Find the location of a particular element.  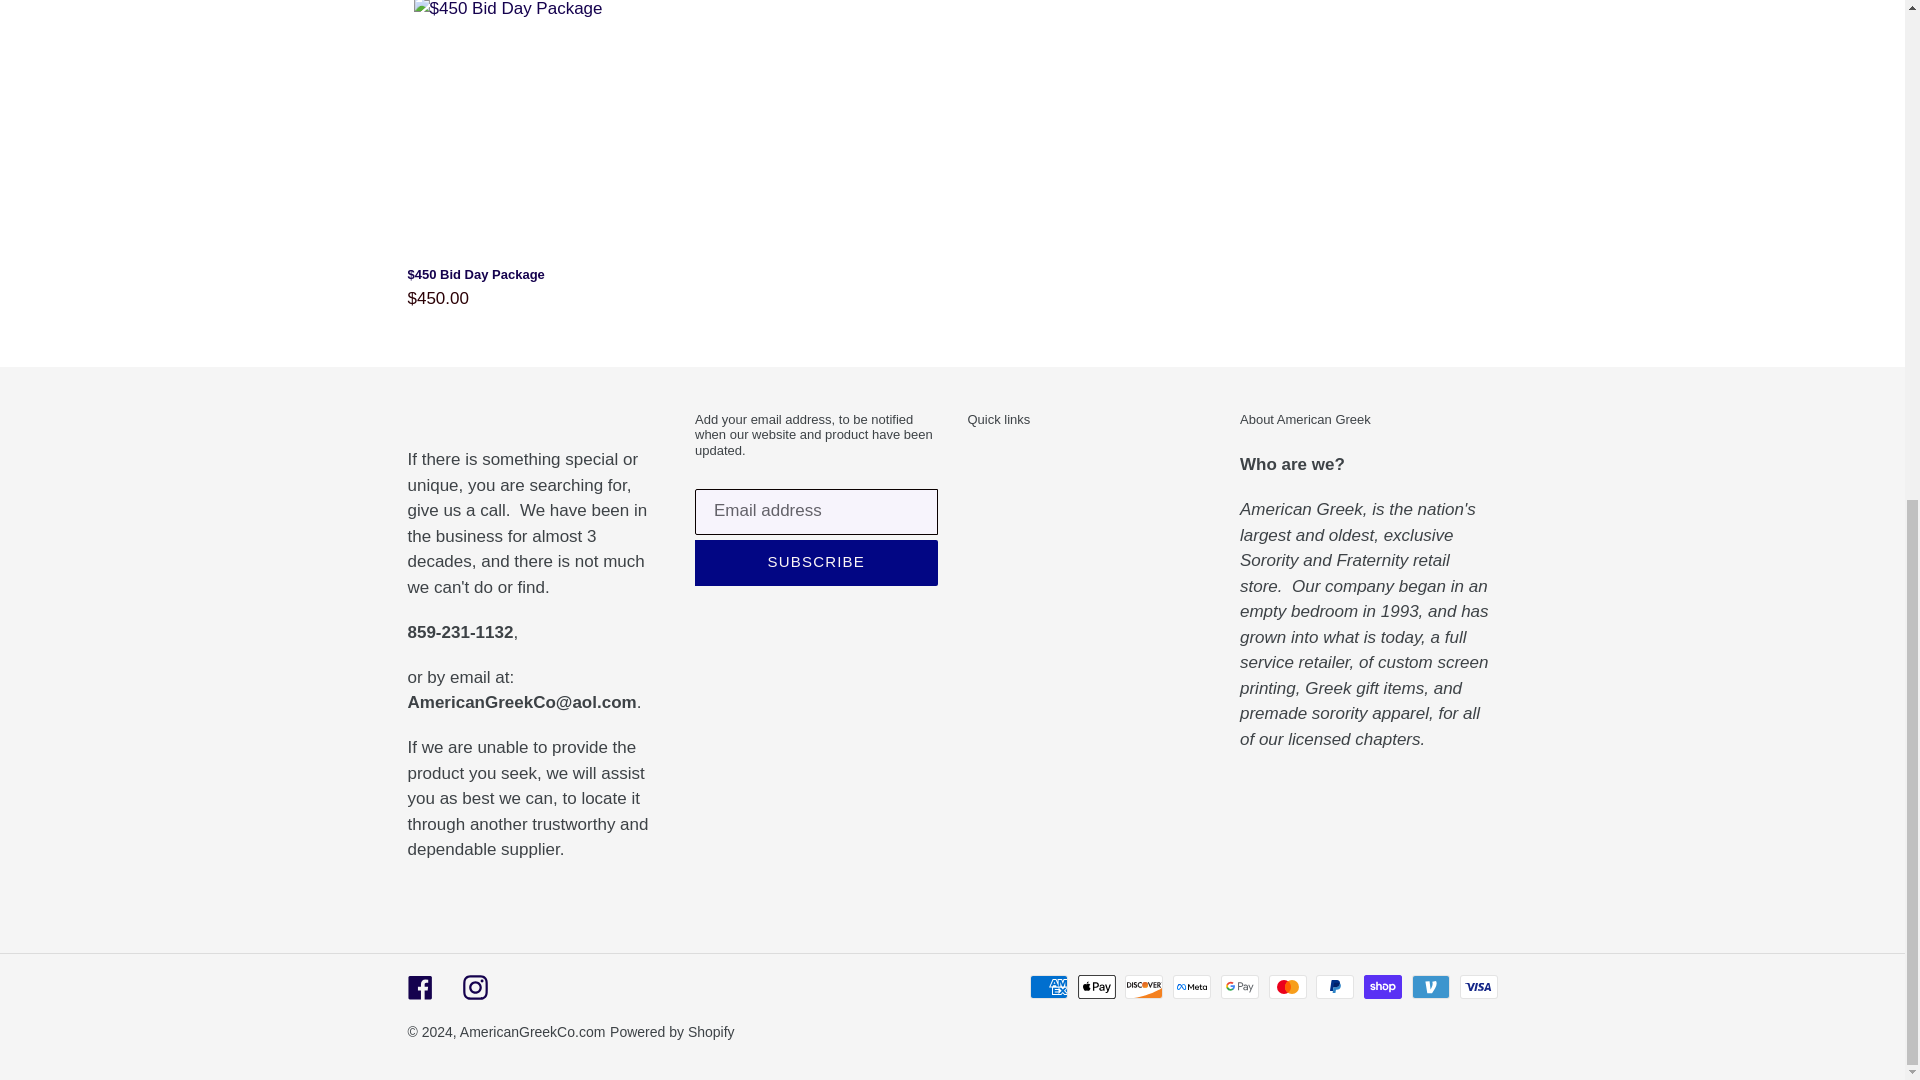

Facebook is located at coordinates (420, 987).